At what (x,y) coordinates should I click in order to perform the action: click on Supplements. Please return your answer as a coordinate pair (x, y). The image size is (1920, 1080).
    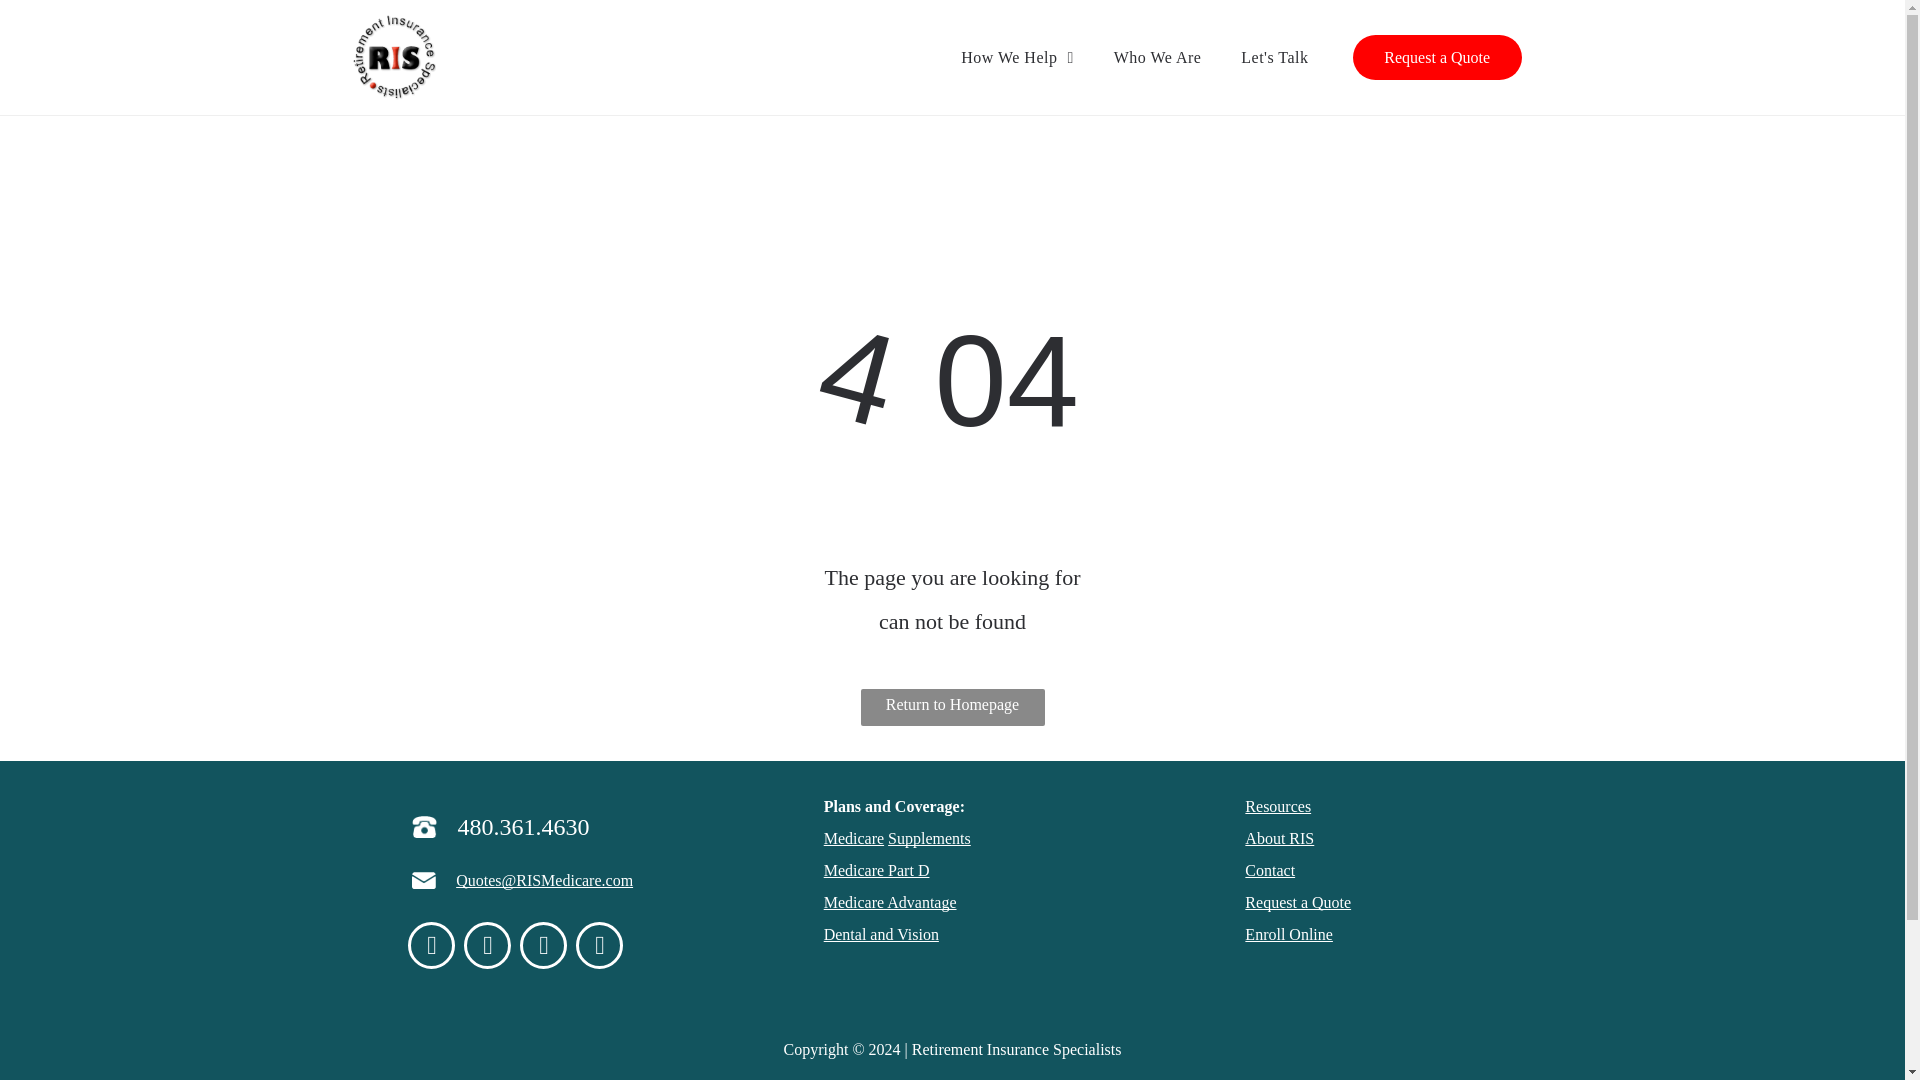
    Looking at the image, I should click on (929, 838).